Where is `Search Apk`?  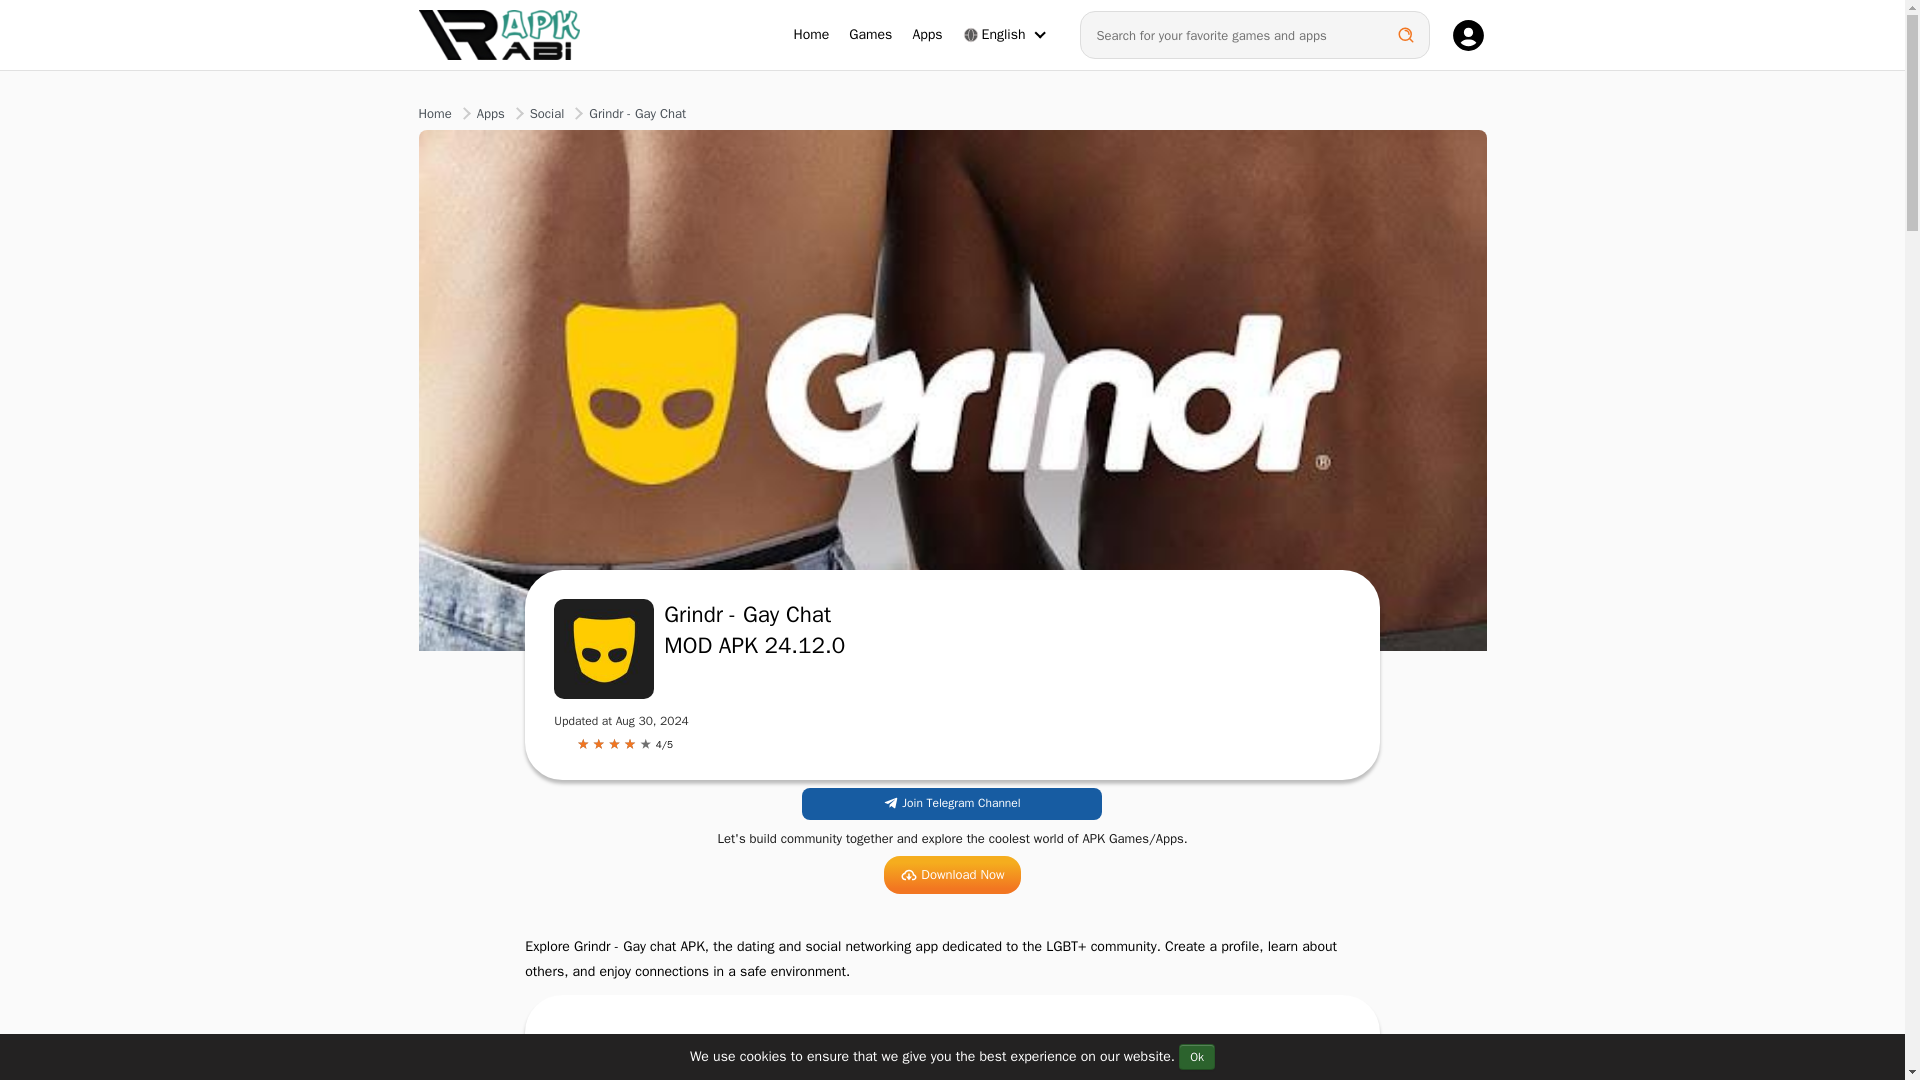 Search Apk is located at coordinates (1405, 34).